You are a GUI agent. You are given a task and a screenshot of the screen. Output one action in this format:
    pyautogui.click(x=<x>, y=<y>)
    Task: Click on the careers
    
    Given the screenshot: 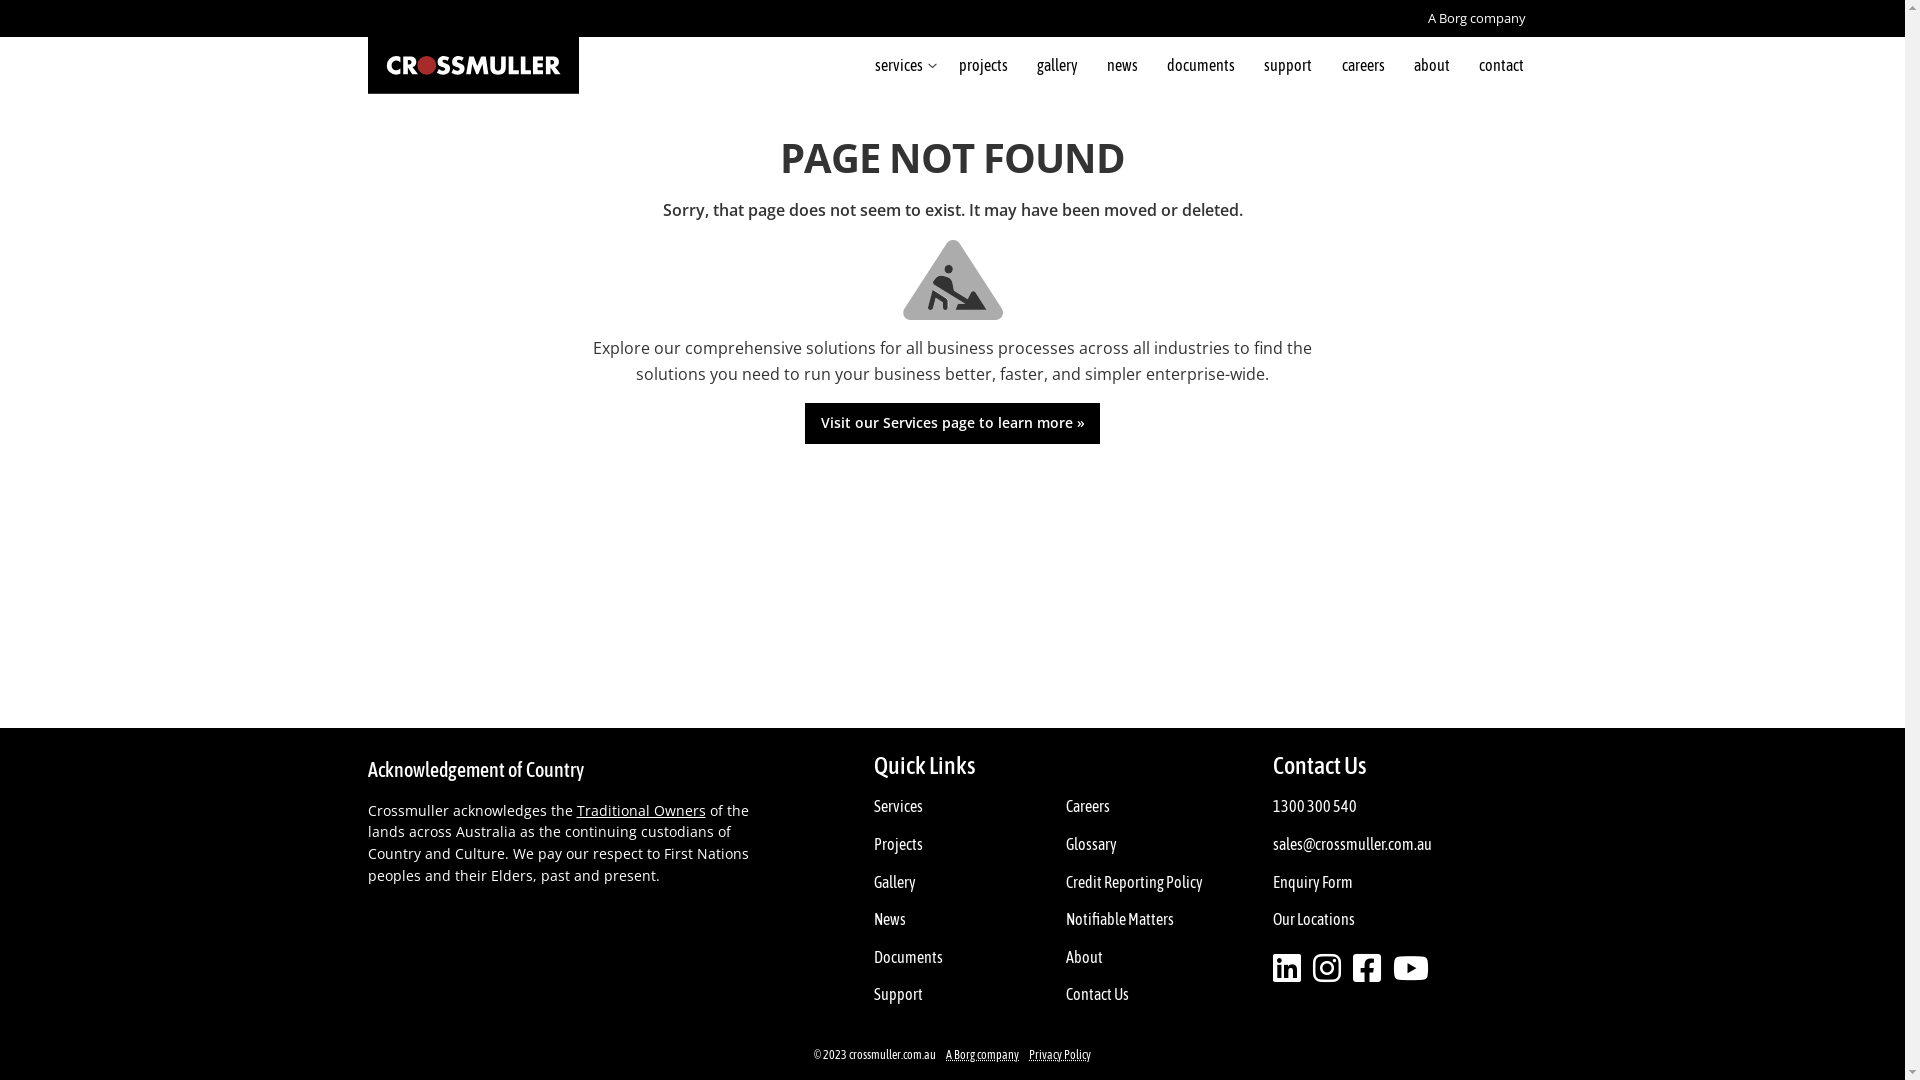 What is the action you would take?
    pyautogui.click(x=1363, y=65)
    